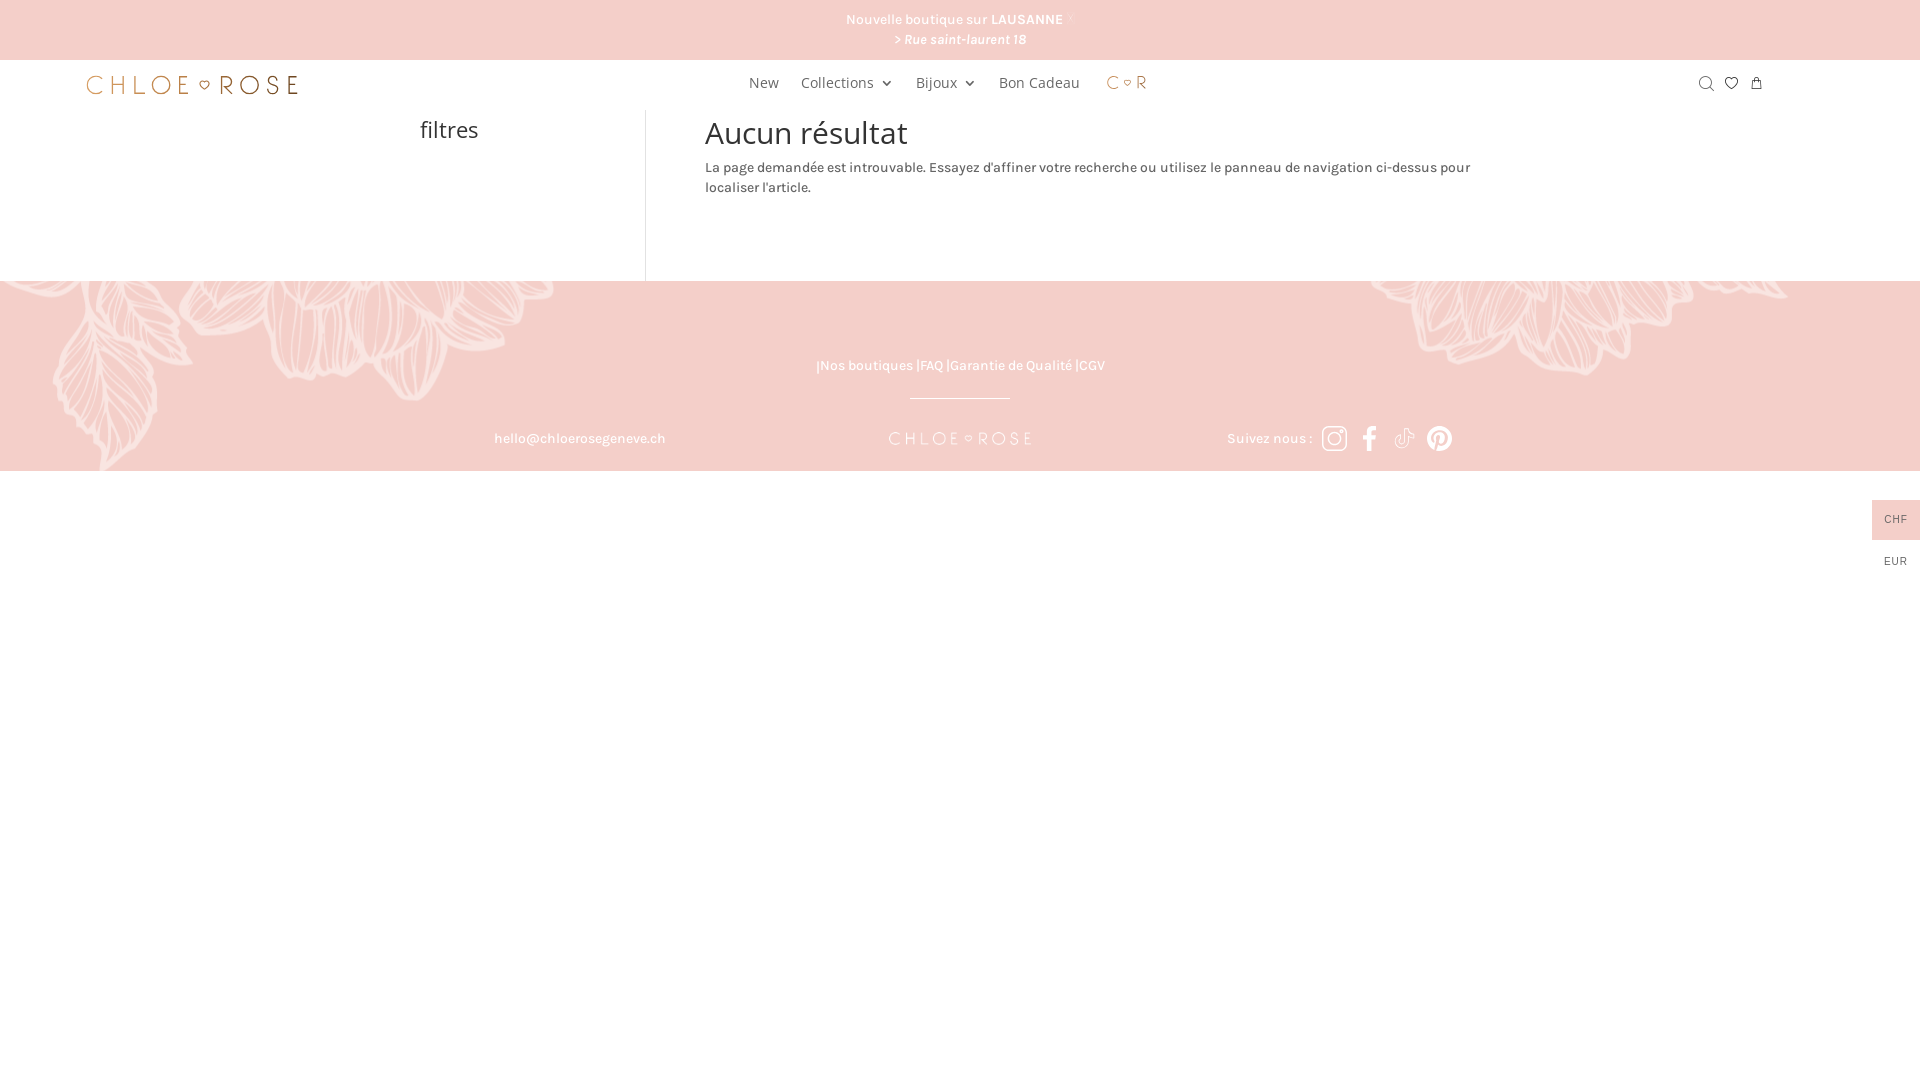 The width and height of the screenshot is (1920, 1080). I want to click on Bon Cadeau, so click(1038, 89).